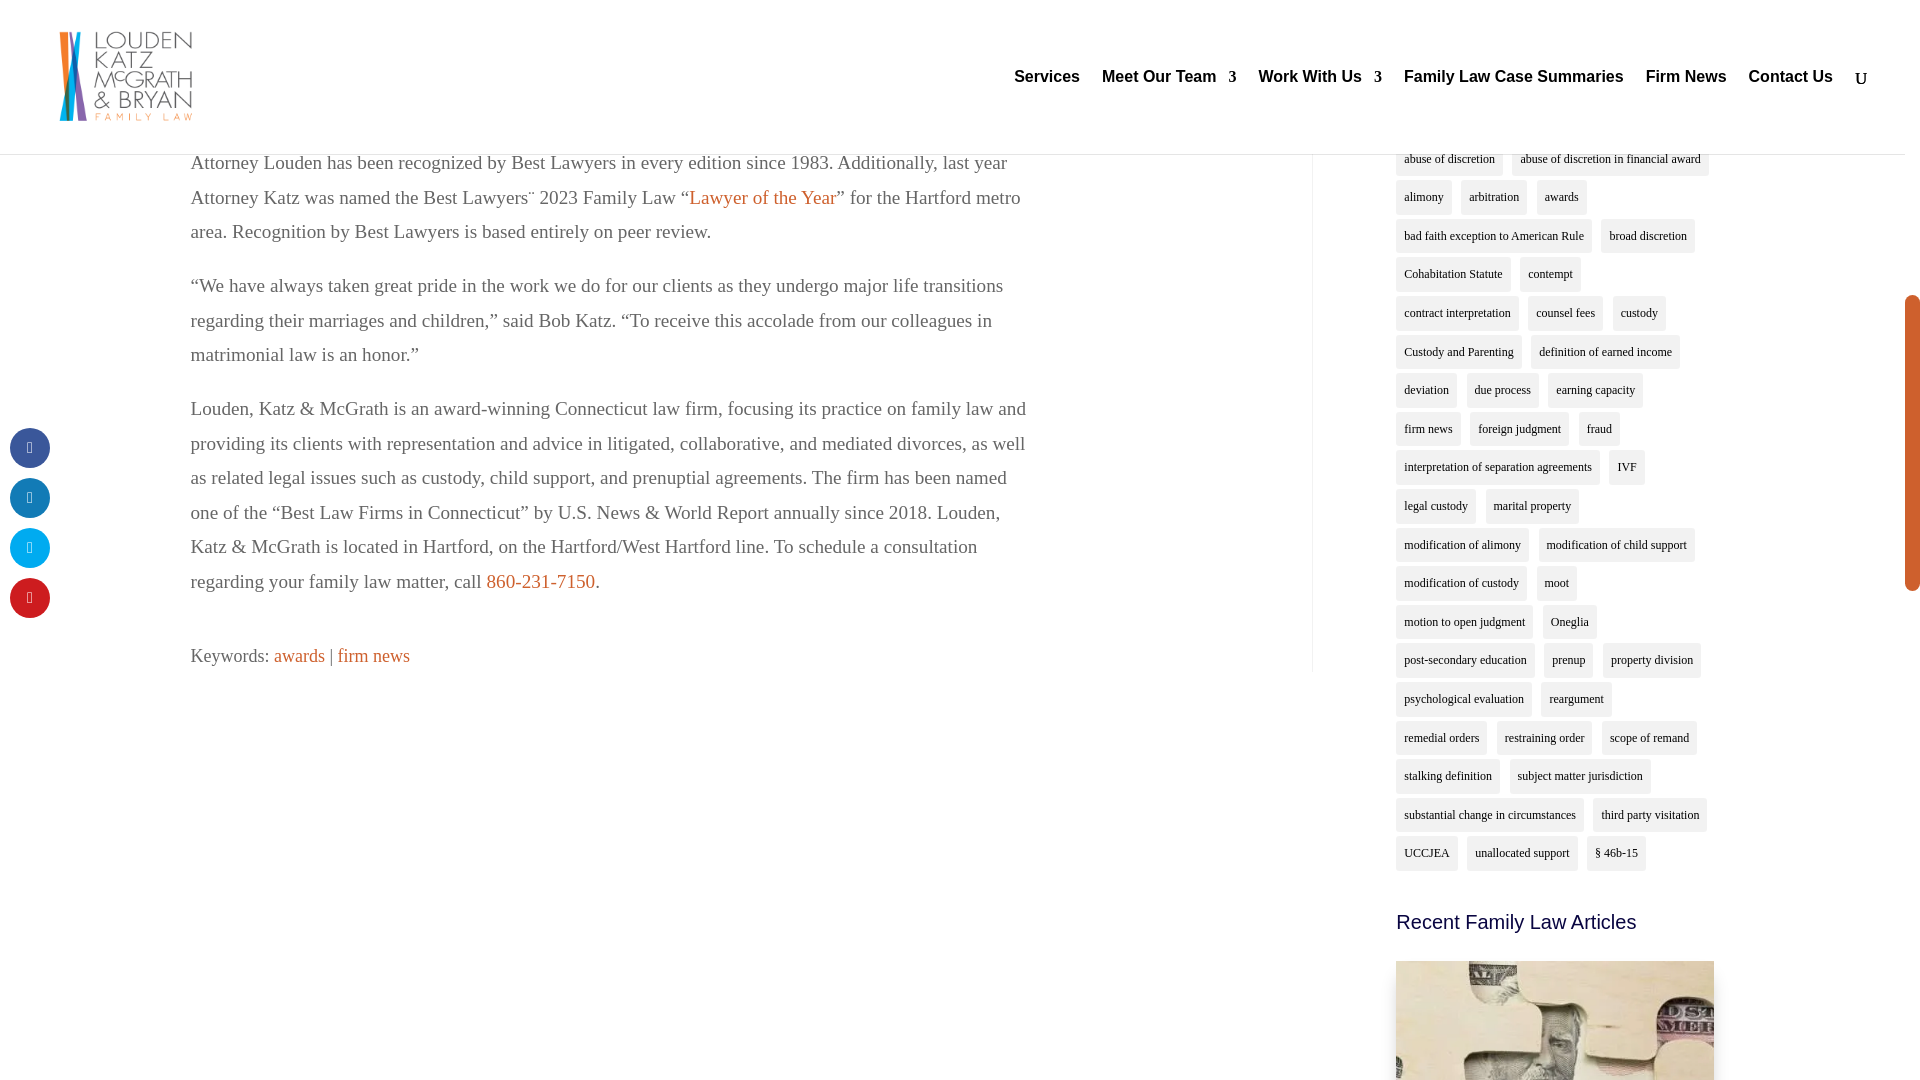 The width and height of the screenshot is (1920, 1080). What do you see at coordinates (1449, 159) in the screenshot?
I see `abuse of discretion` at bounding box center [1449, 159].